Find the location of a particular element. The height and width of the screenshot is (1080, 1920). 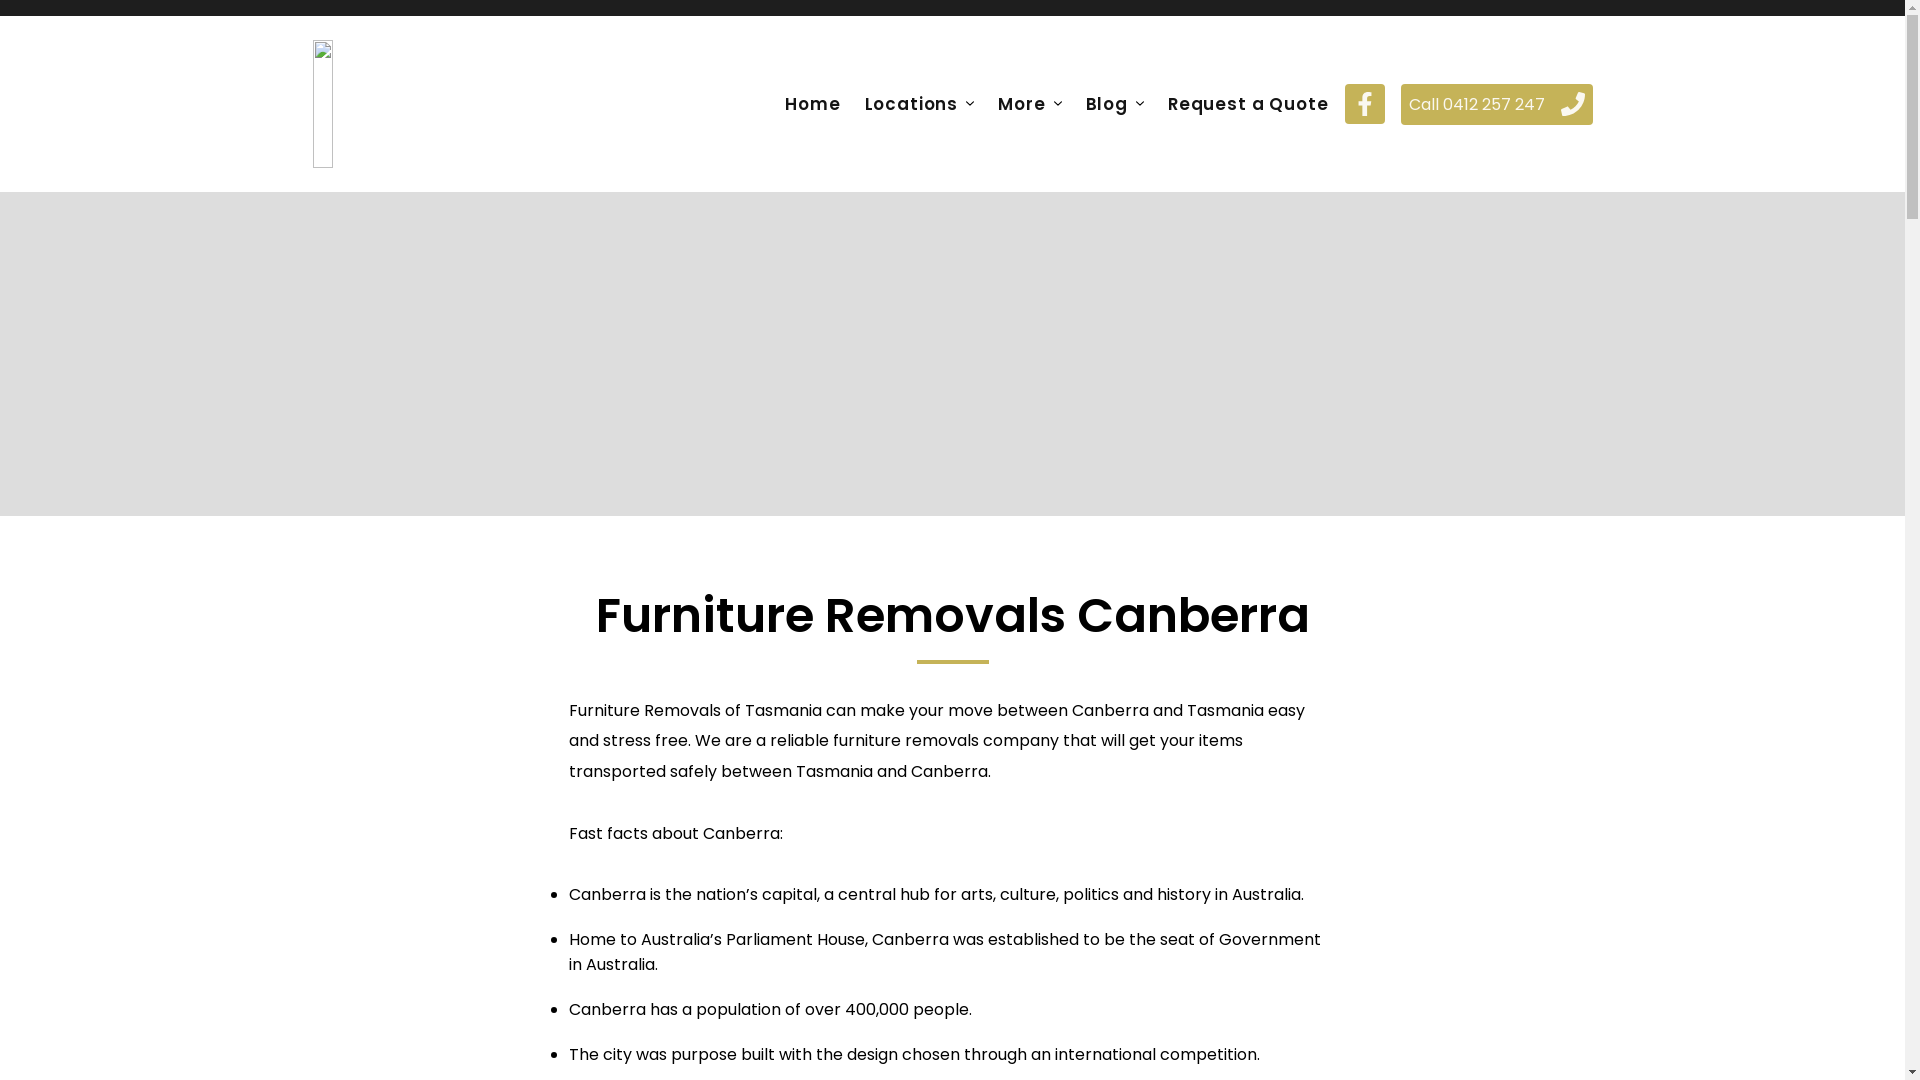

Locations is located at coordinates (912, 104).